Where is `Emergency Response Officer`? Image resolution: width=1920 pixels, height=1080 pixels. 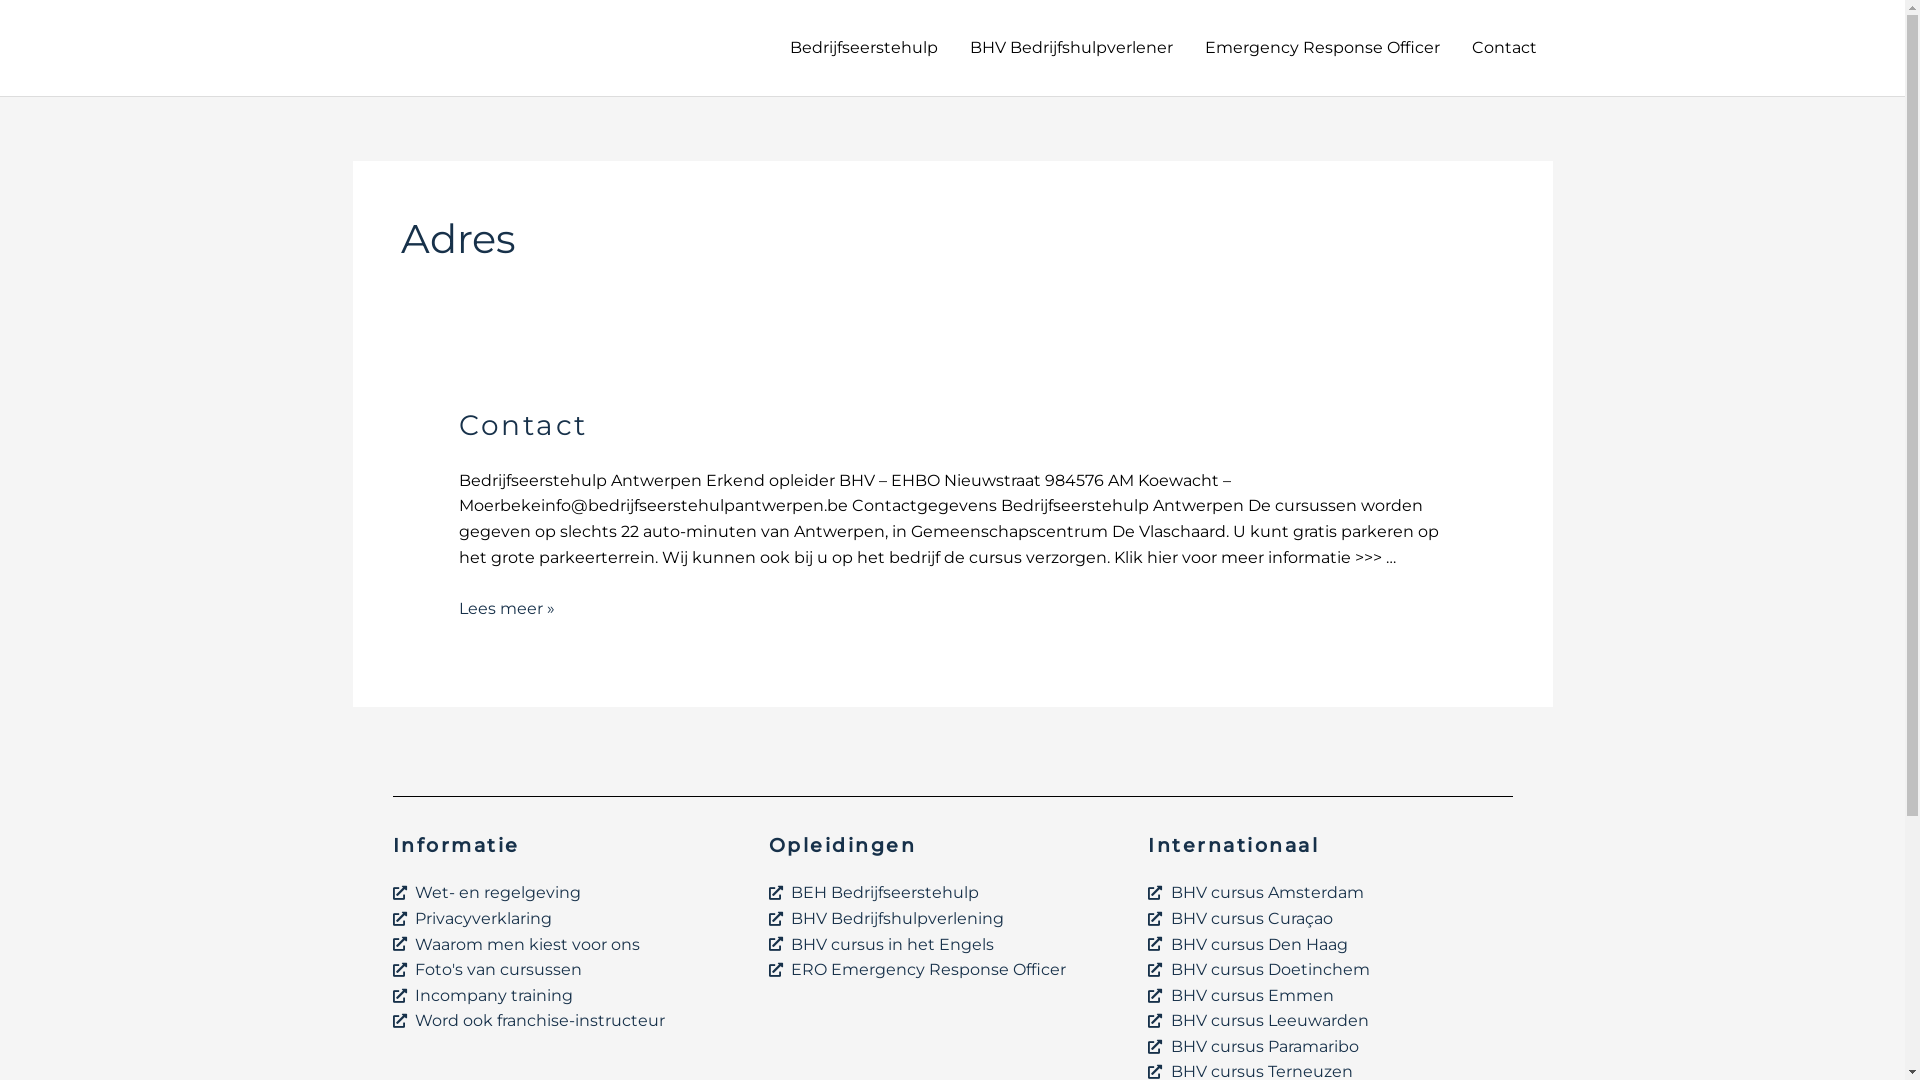 Emergency Response Officer is located at coordinates (1322, 48).